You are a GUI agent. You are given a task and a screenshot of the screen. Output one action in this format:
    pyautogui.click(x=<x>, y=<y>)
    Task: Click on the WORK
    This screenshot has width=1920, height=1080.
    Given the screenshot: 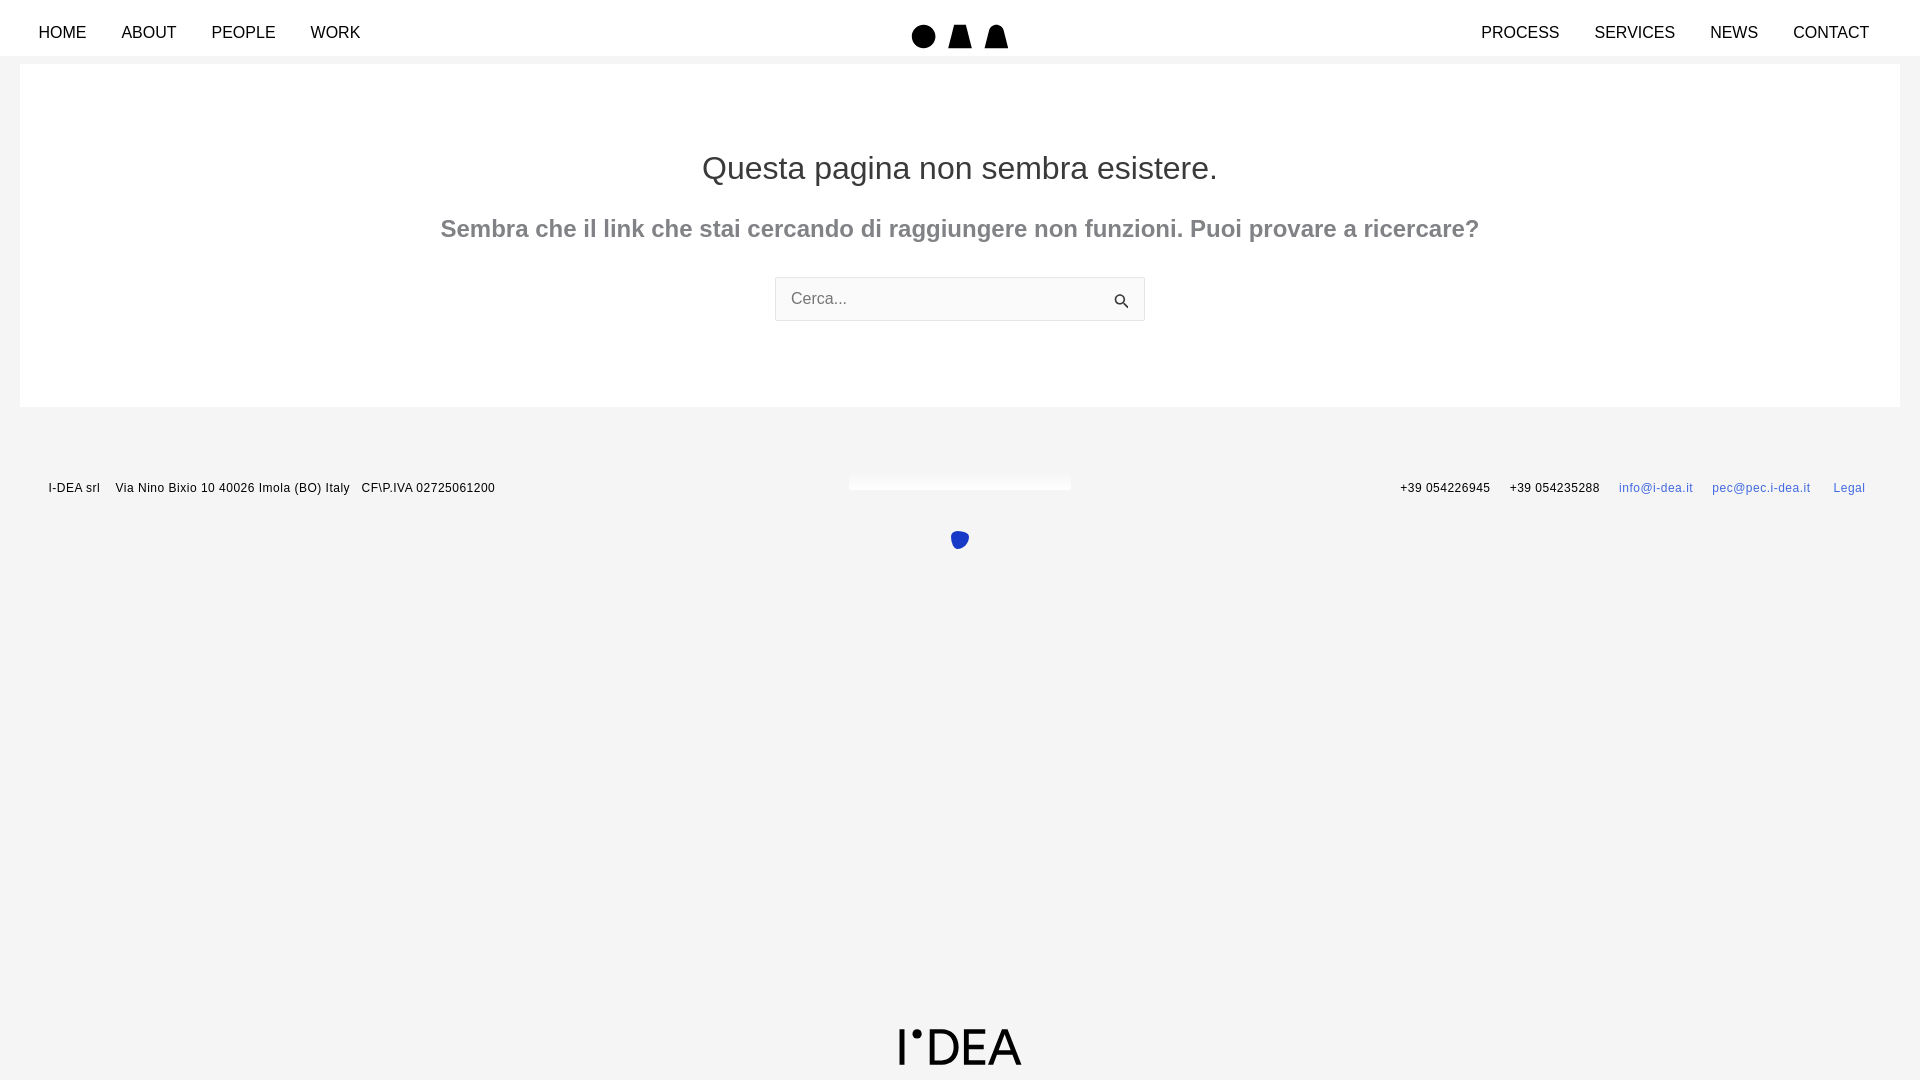 What is the action you would take?
    pyautogui.click(x=336, y=32)
    